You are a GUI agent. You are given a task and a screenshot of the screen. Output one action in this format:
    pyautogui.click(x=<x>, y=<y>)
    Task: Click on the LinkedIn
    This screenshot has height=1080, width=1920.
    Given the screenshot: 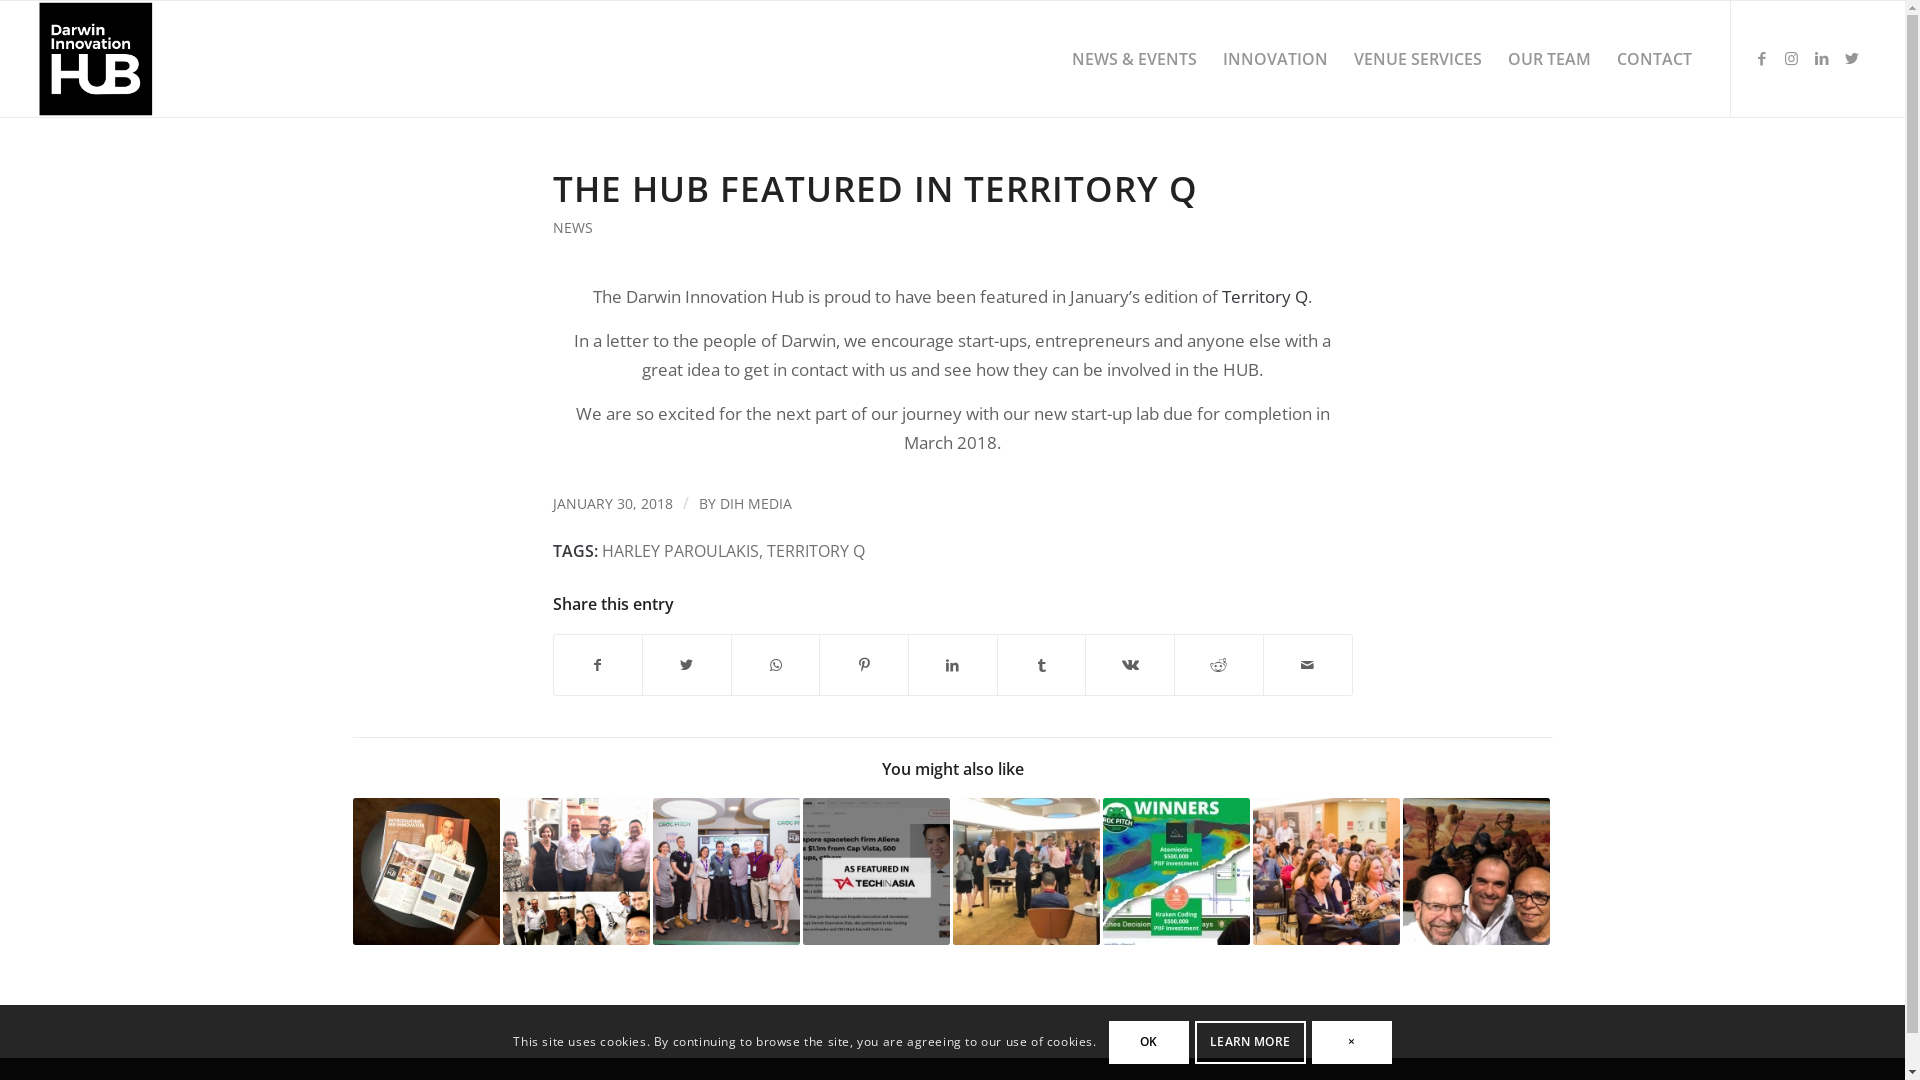 What is the action you would take?
    pyautogui.click(x=1822, y=58)
    